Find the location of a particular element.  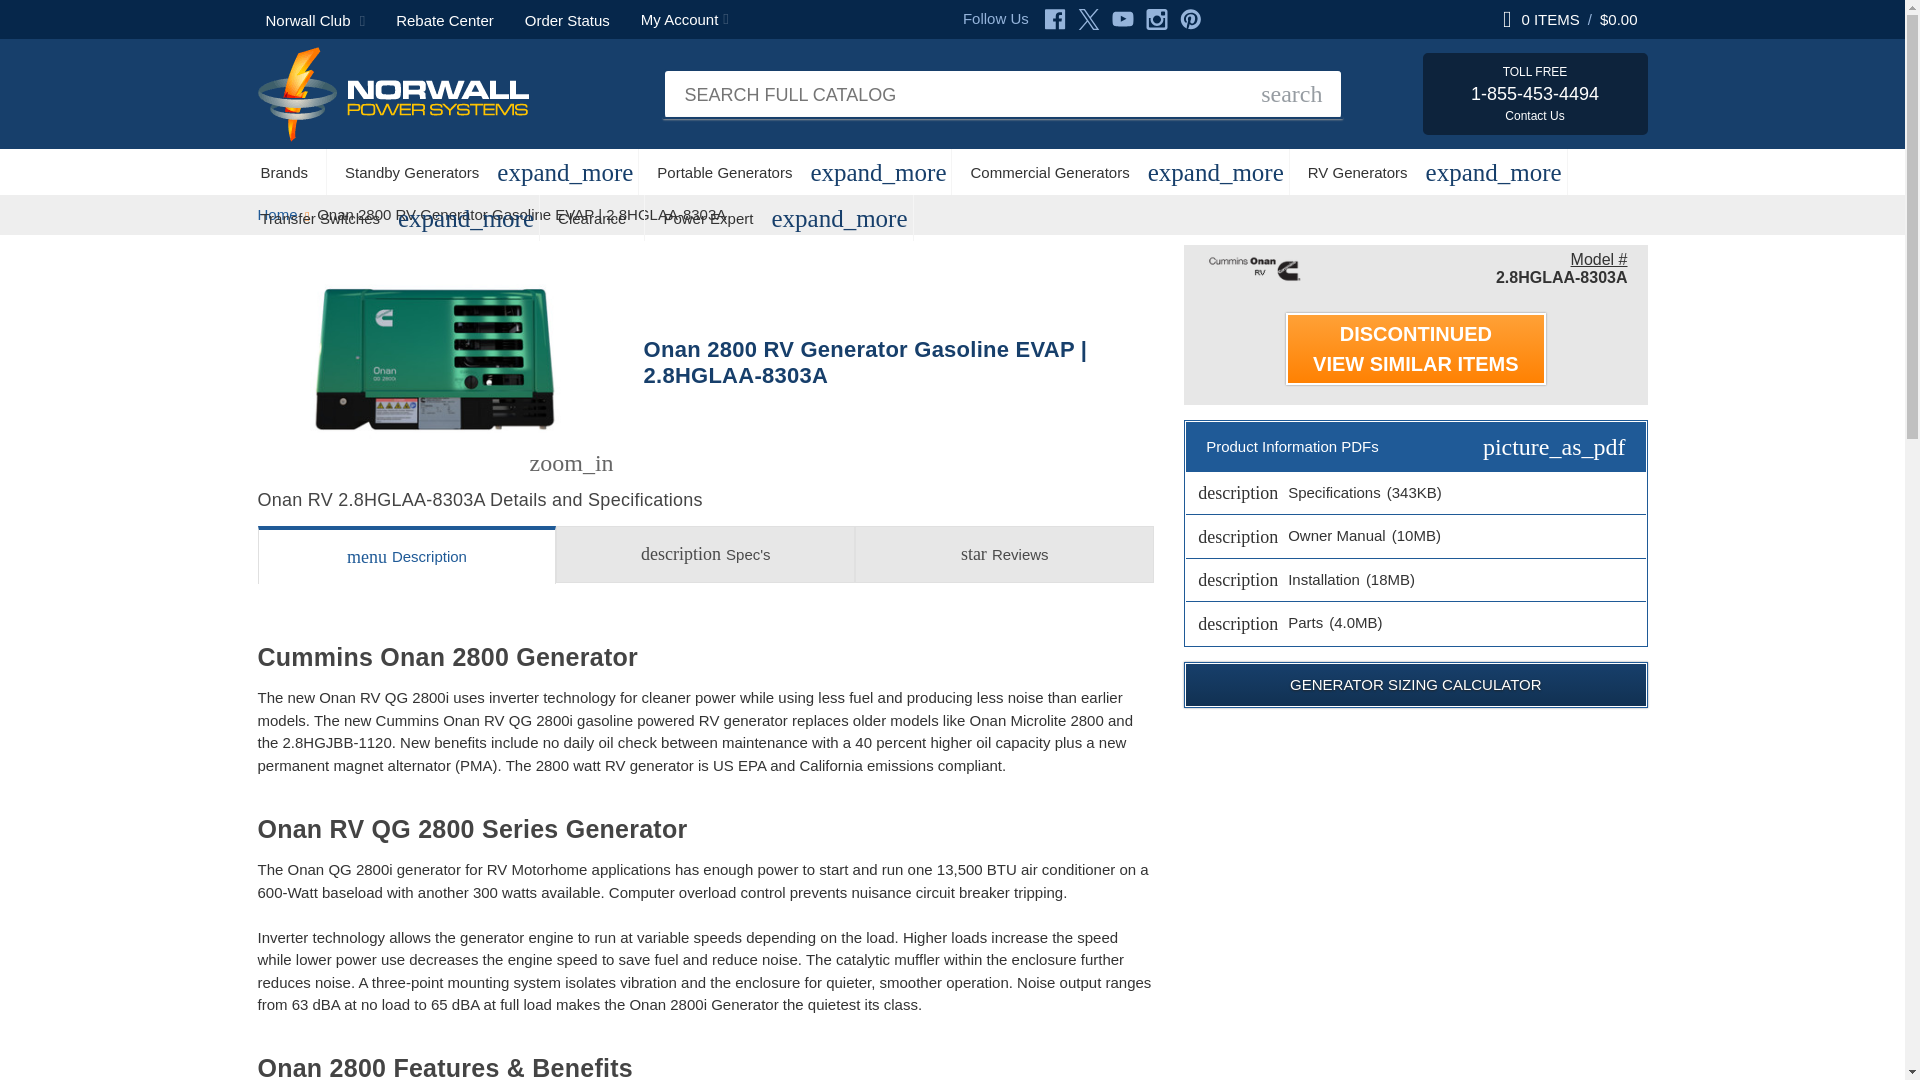

Rebate Center is located at coordinates (444, 19).